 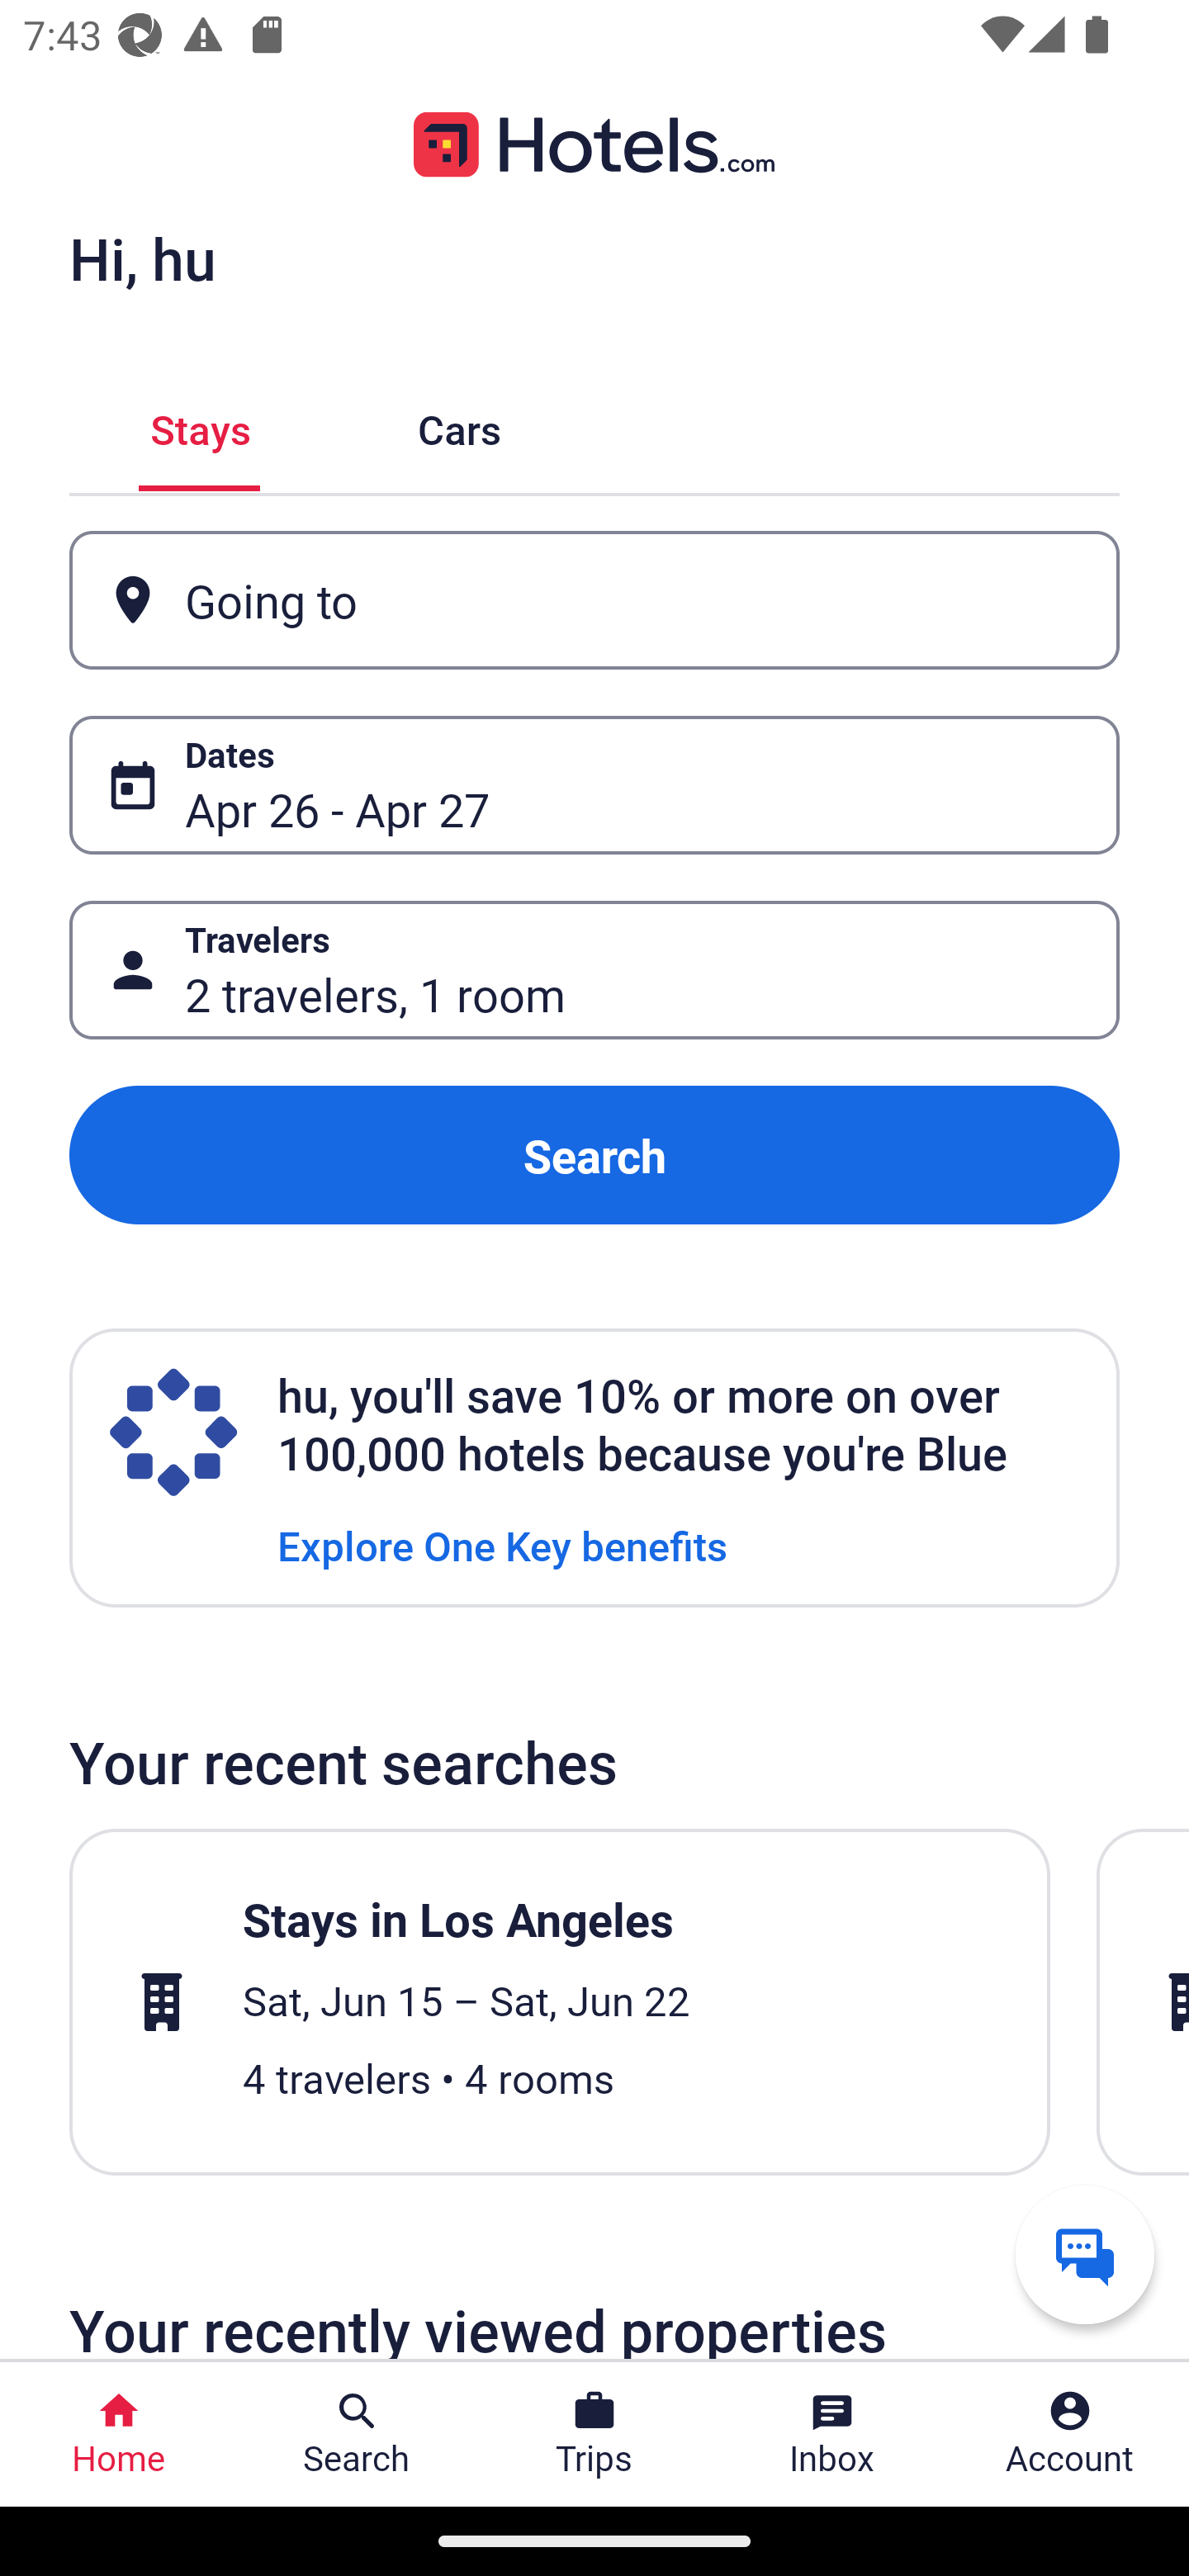 What do you see at coordinates (832, 2434) in the screenshot?
I see `Inbox Inbox Button` at bounding box center [832, 2434].